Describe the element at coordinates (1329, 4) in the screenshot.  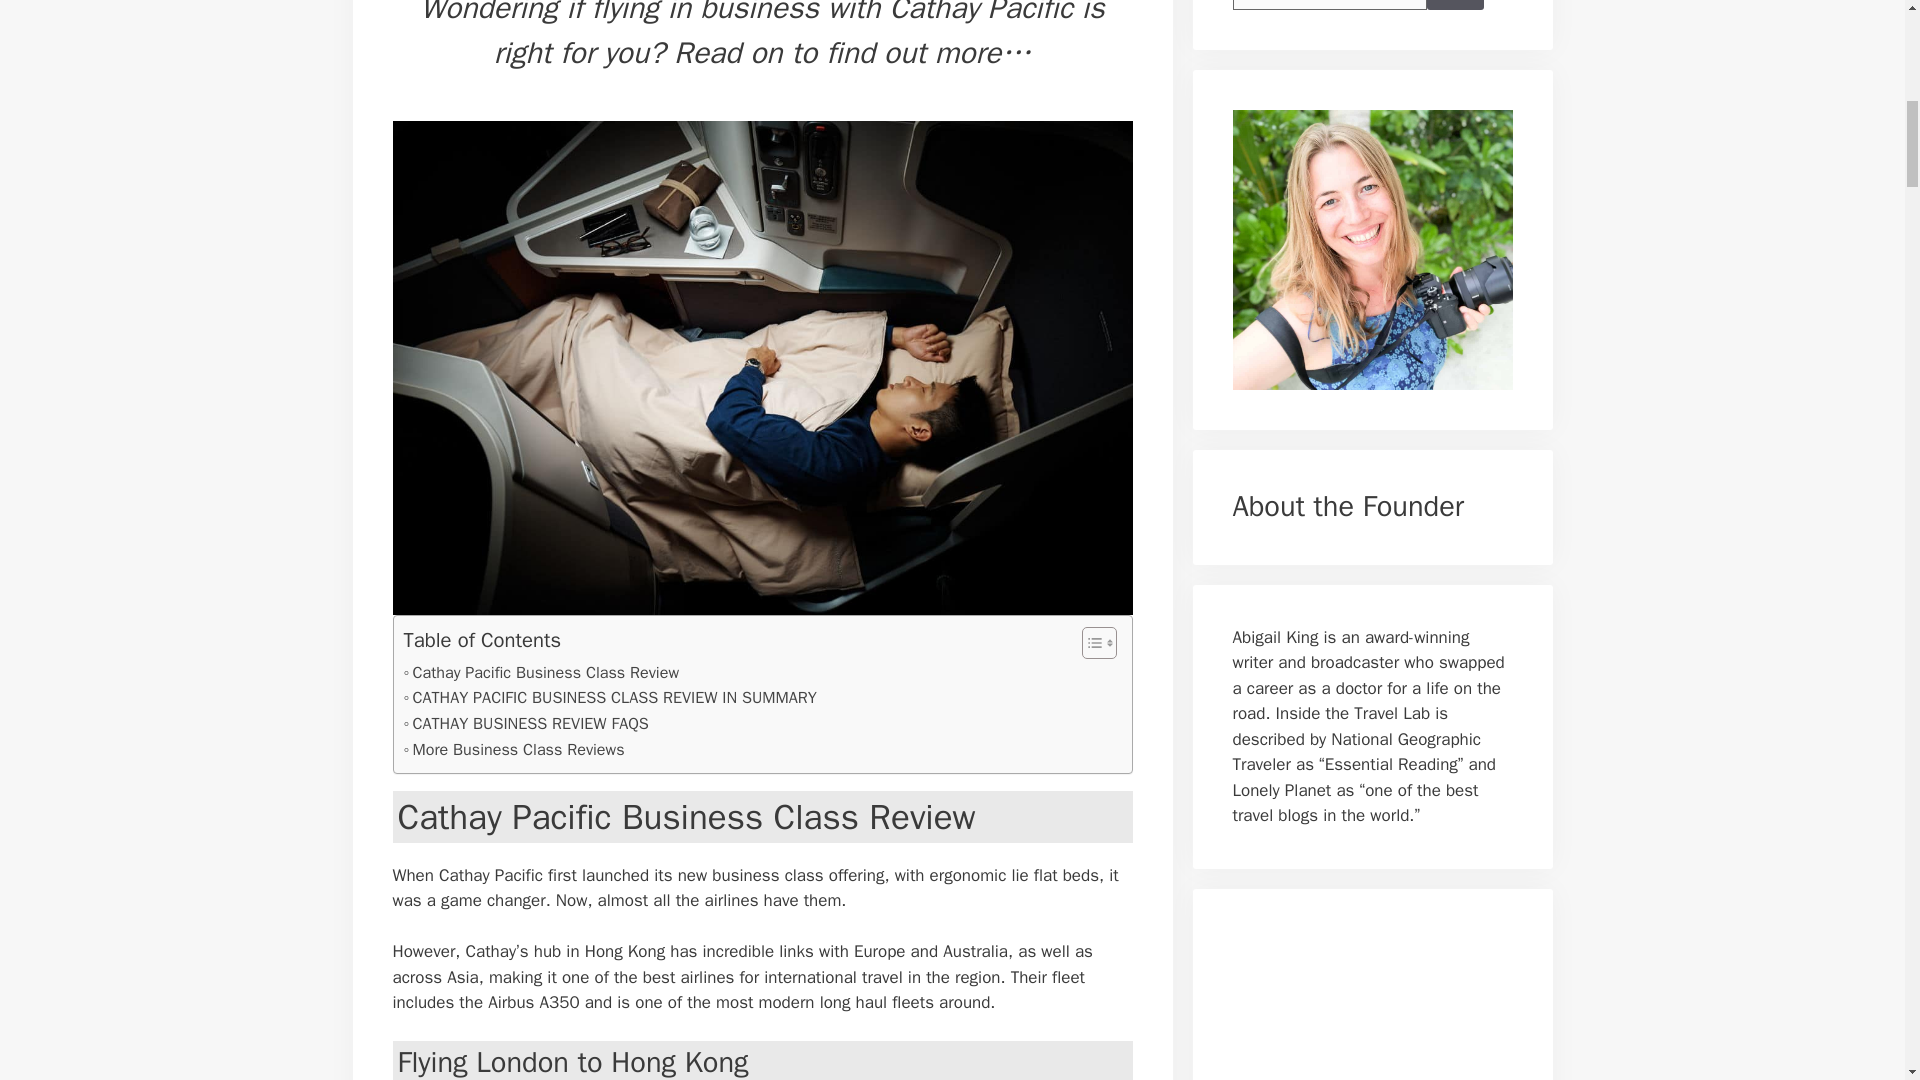
I see `Search for:` at that location.